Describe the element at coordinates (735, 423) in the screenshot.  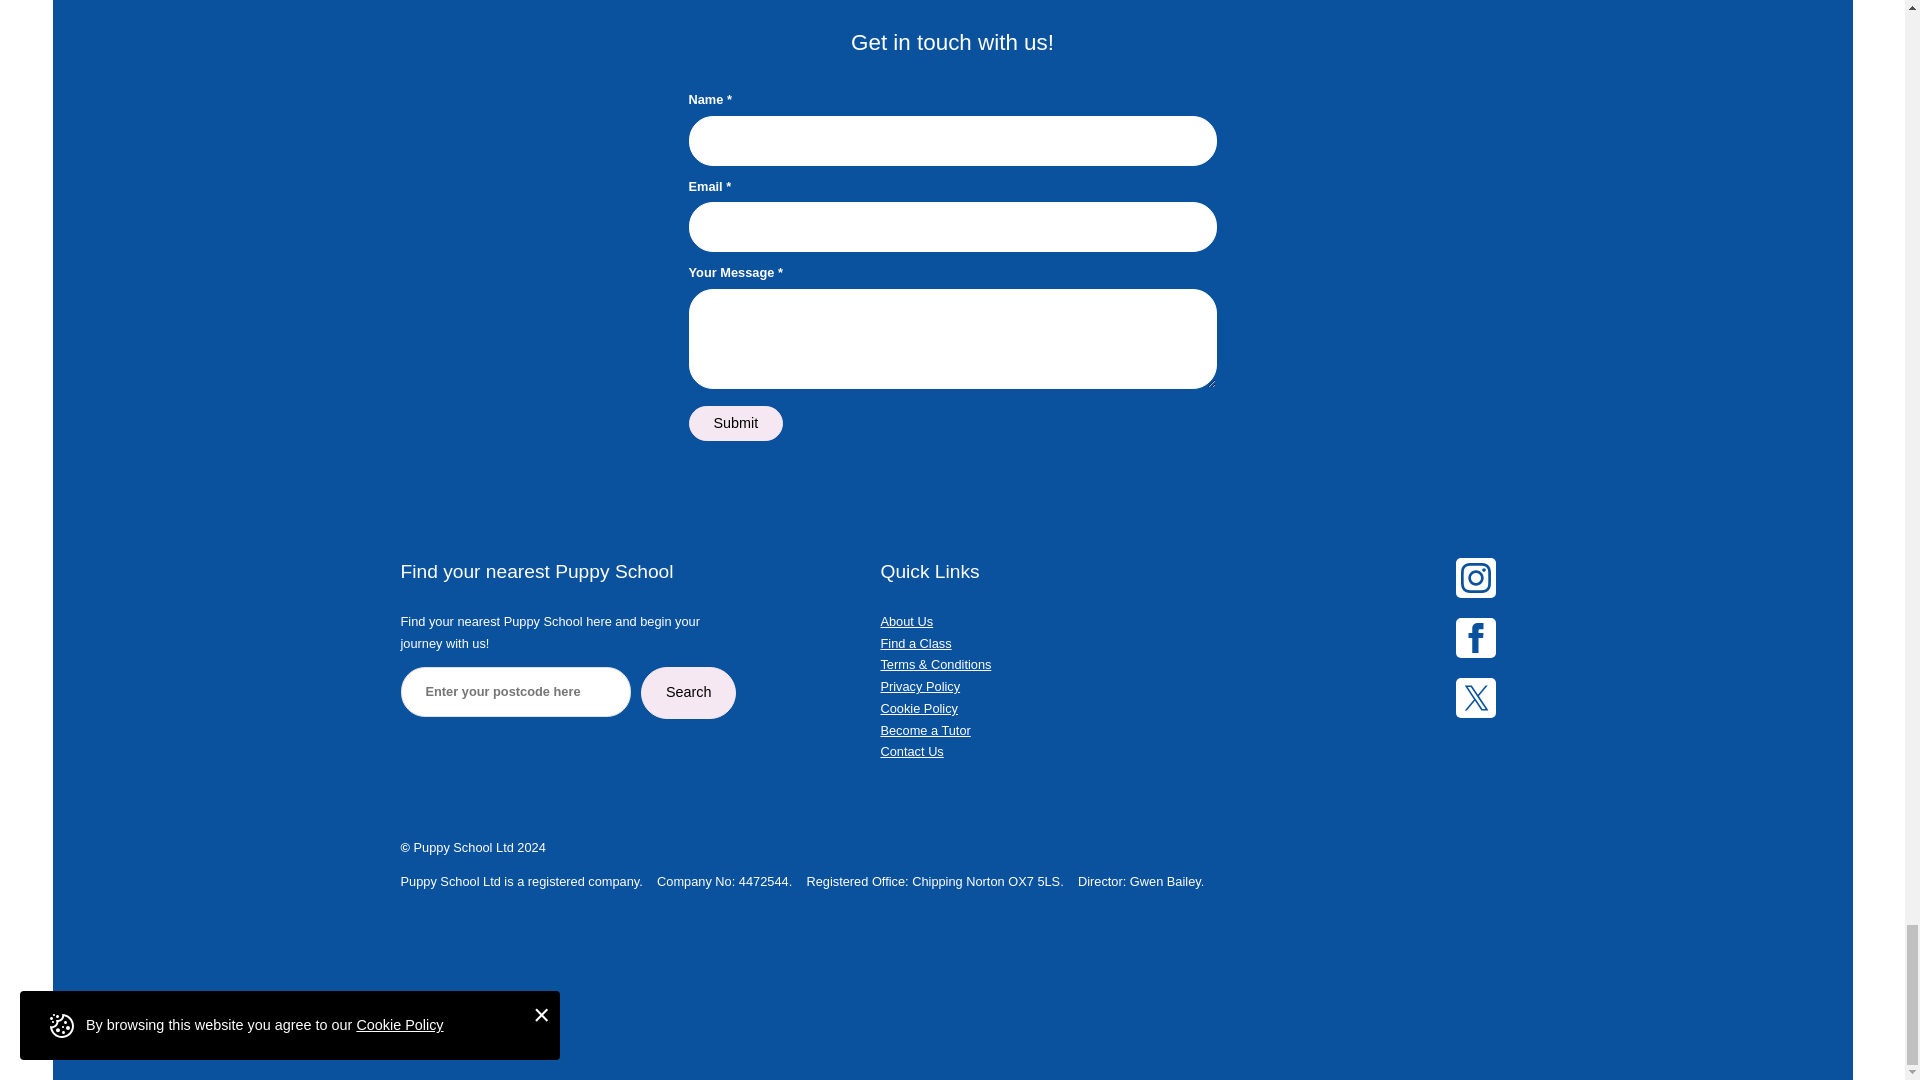
I see `Submit` at that location.